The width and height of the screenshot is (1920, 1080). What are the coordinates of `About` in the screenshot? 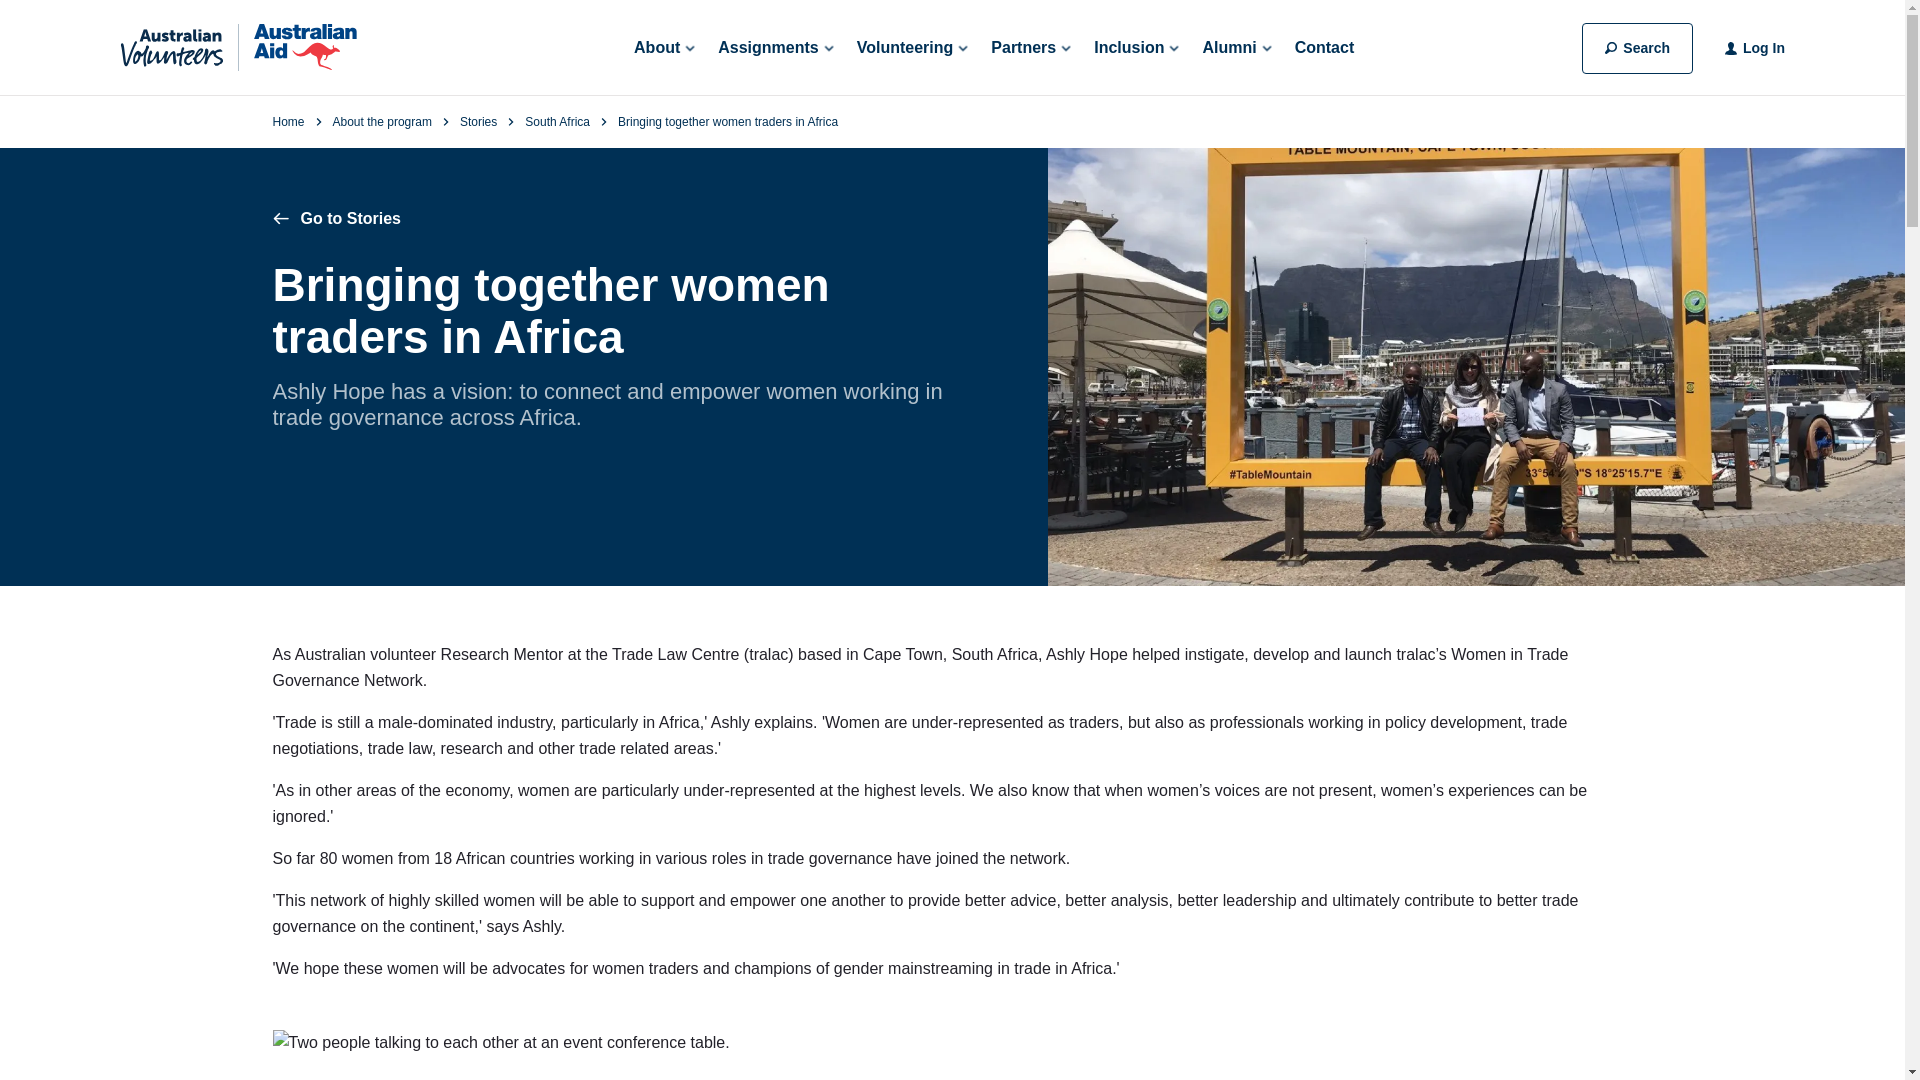 It's located at (663, 48).